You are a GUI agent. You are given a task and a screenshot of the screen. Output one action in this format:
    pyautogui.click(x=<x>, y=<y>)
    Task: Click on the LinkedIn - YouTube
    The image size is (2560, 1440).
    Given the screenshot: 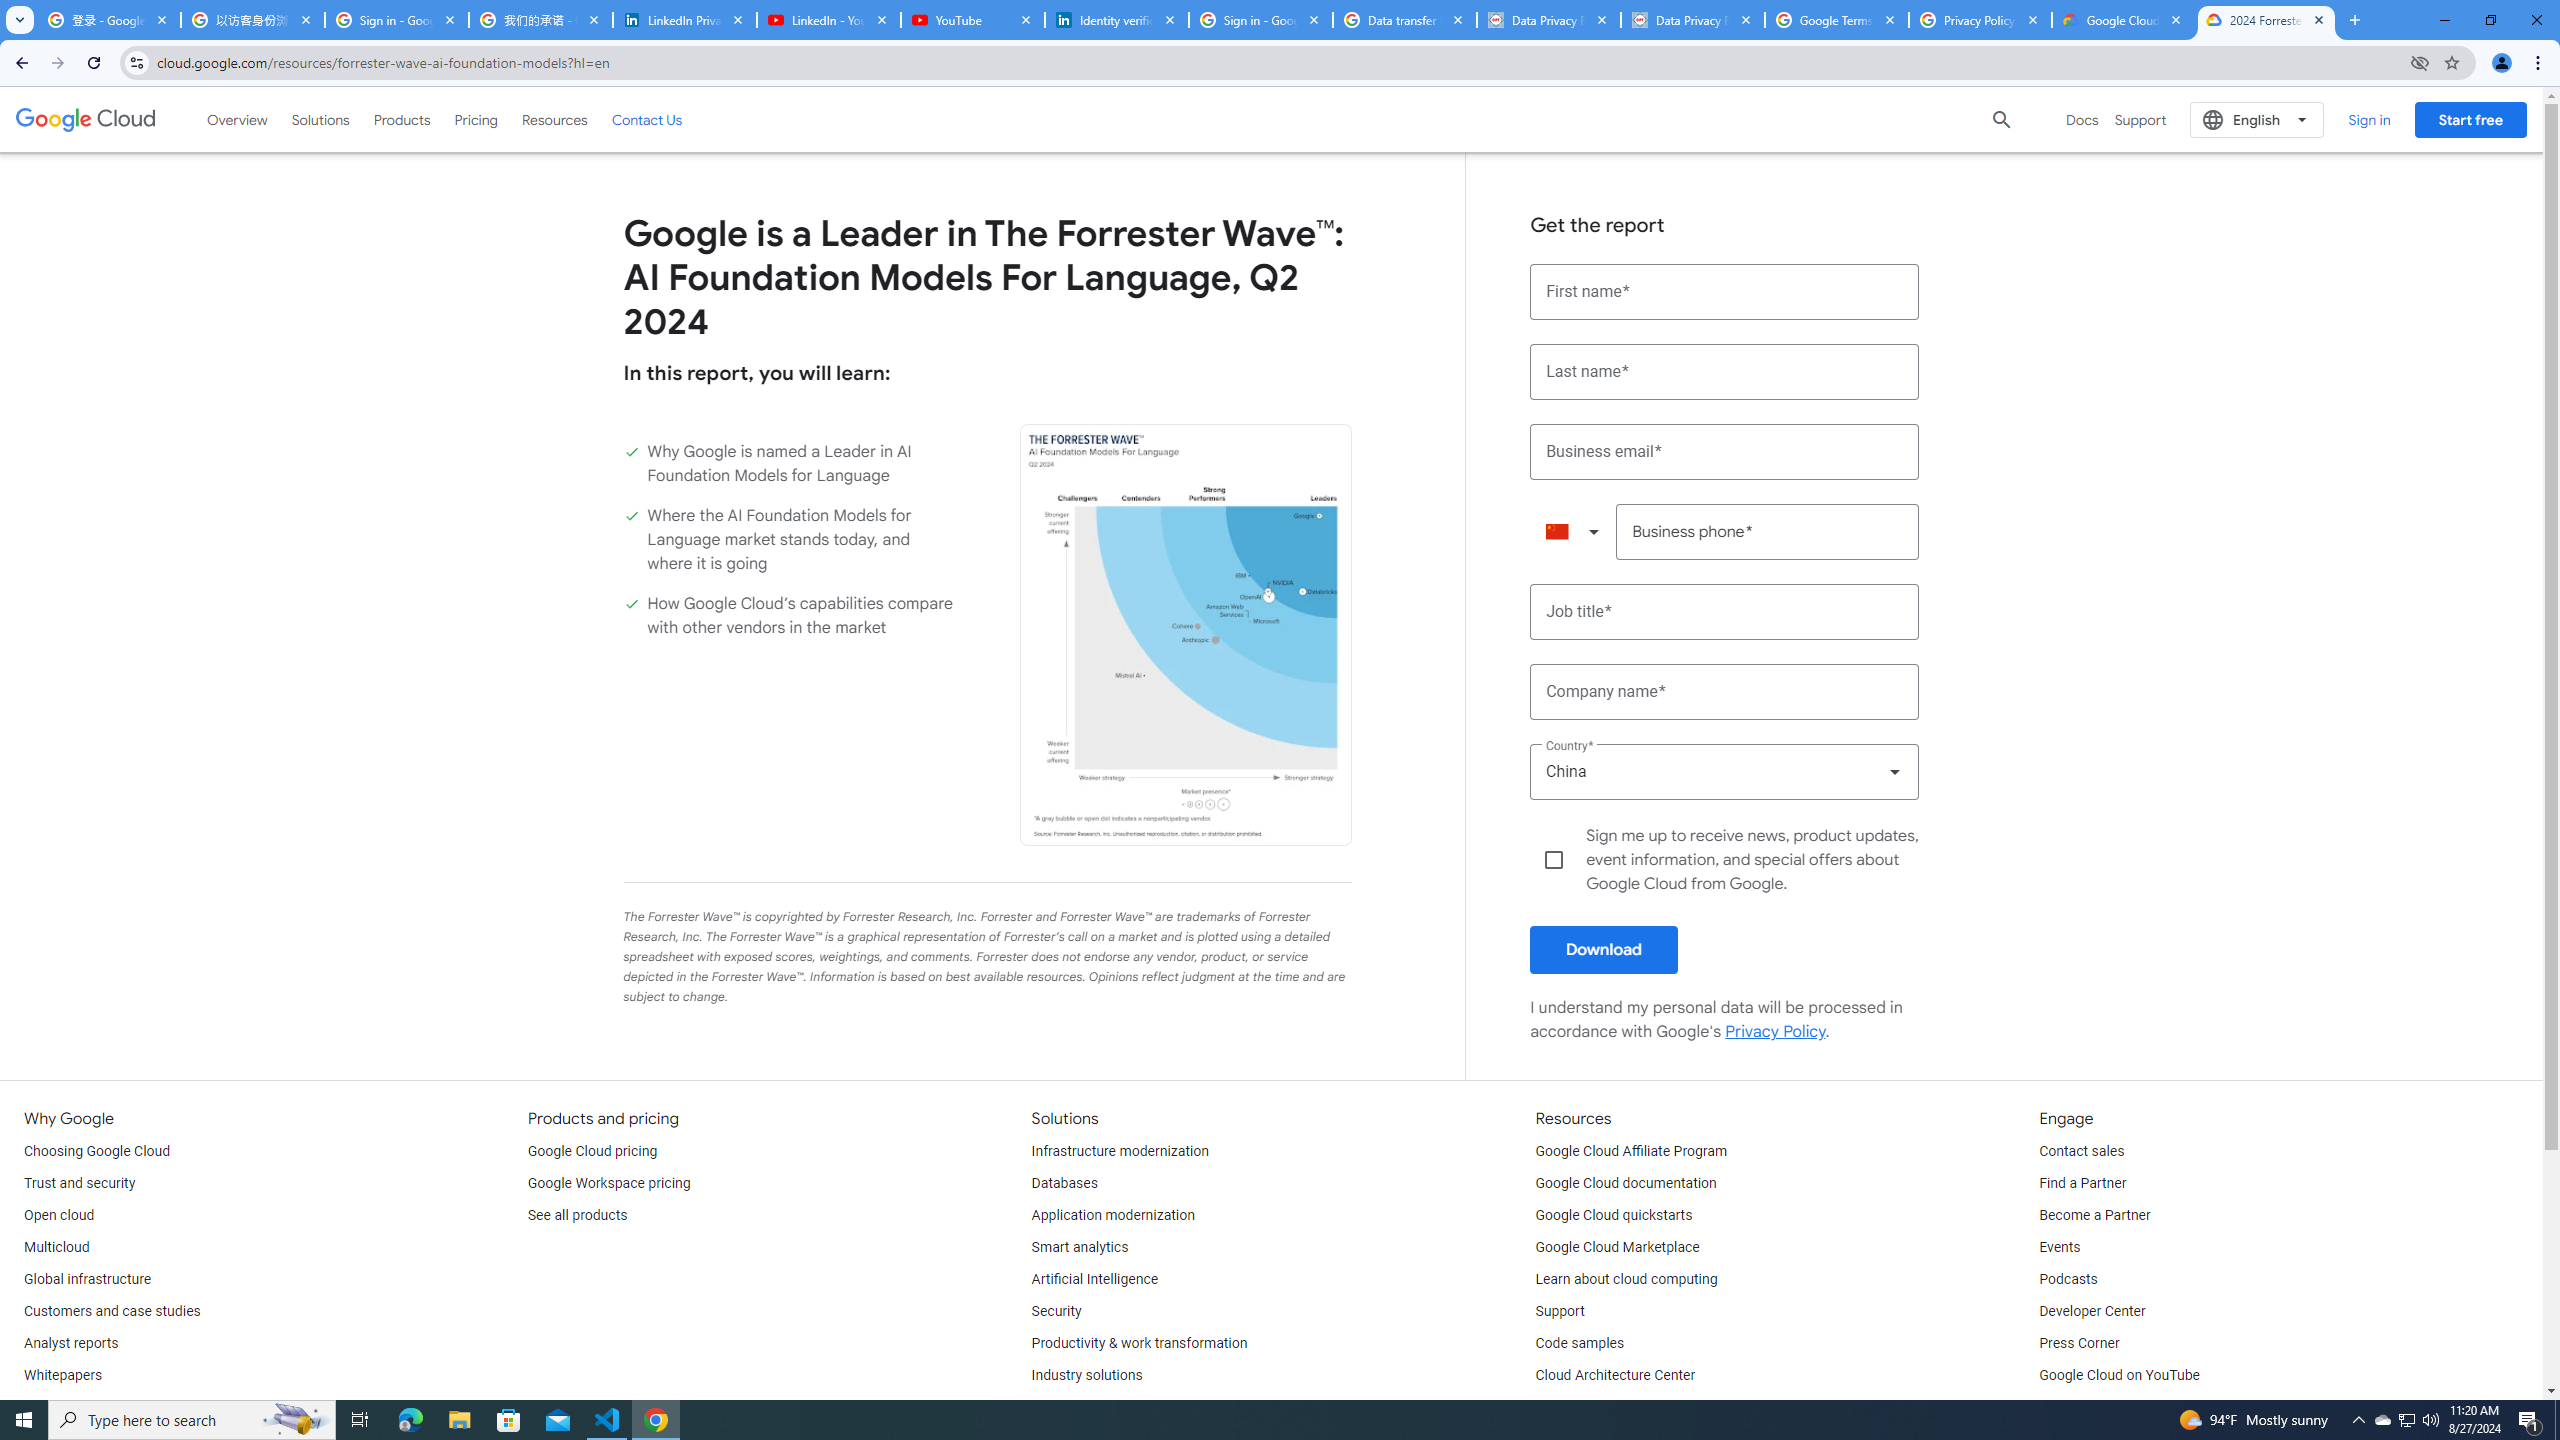 What is the action you would take?
    pyautogui.click(x=828, y=20)
    